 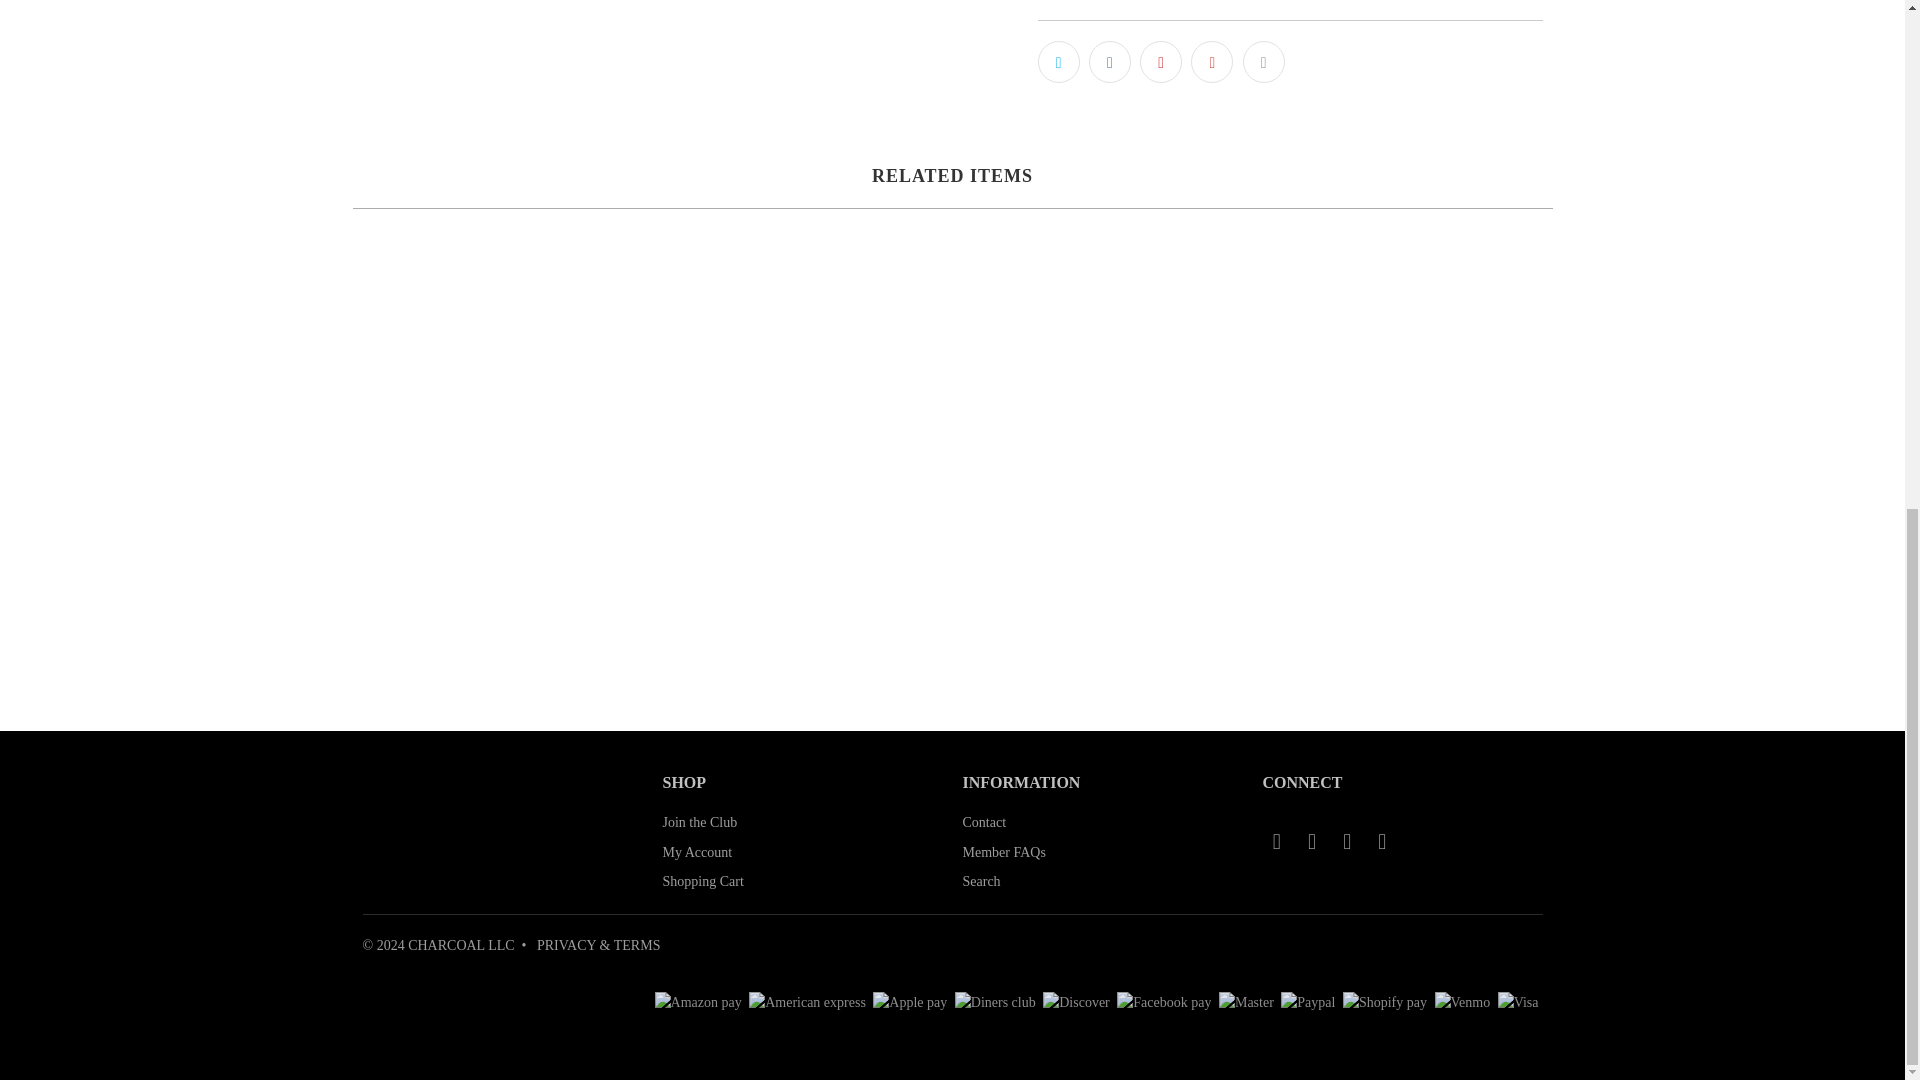 What do you see at coordinates (1276, 842) in the screenshot?
I see `Email Charcoal Book Club` at bounding box center [1276, 842].